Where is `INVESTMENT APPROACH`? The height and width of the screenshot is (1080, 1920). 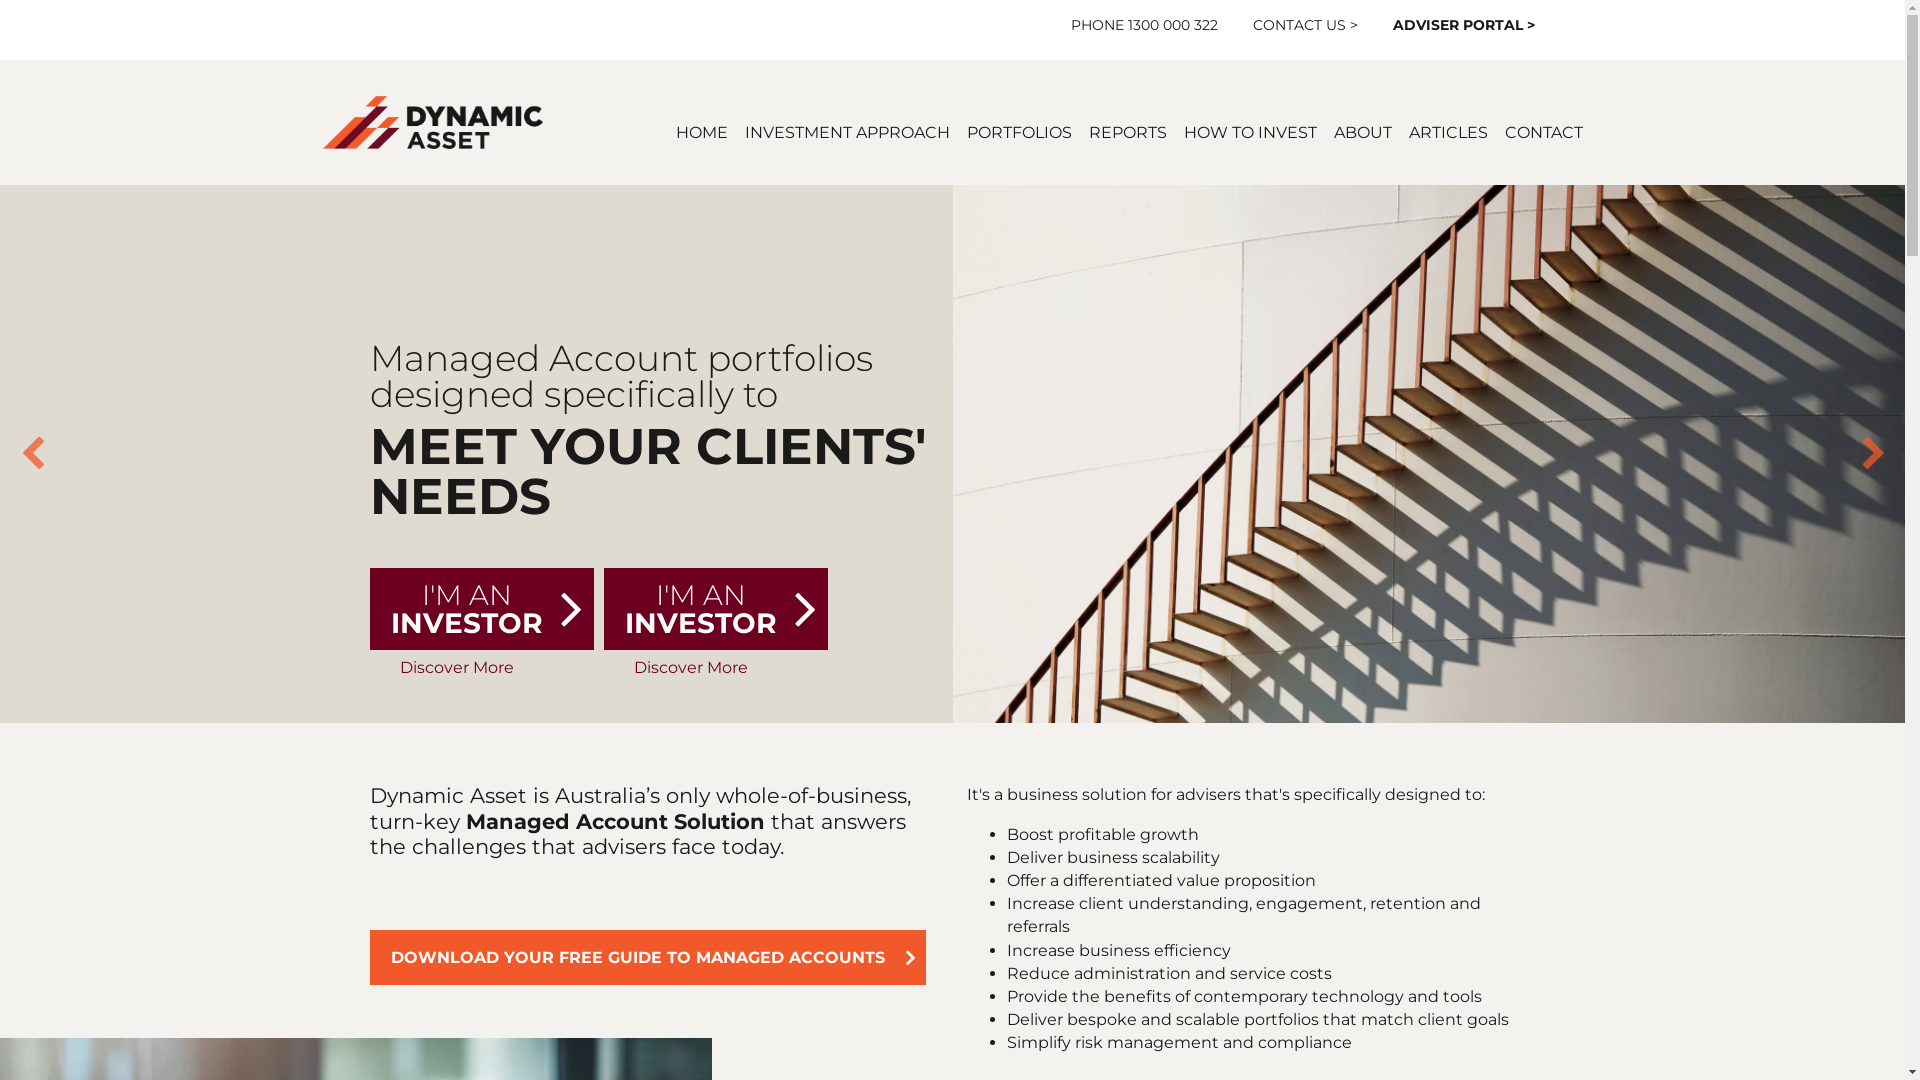 INVESTMENT APPROACH is located at coordinates (846, 132).